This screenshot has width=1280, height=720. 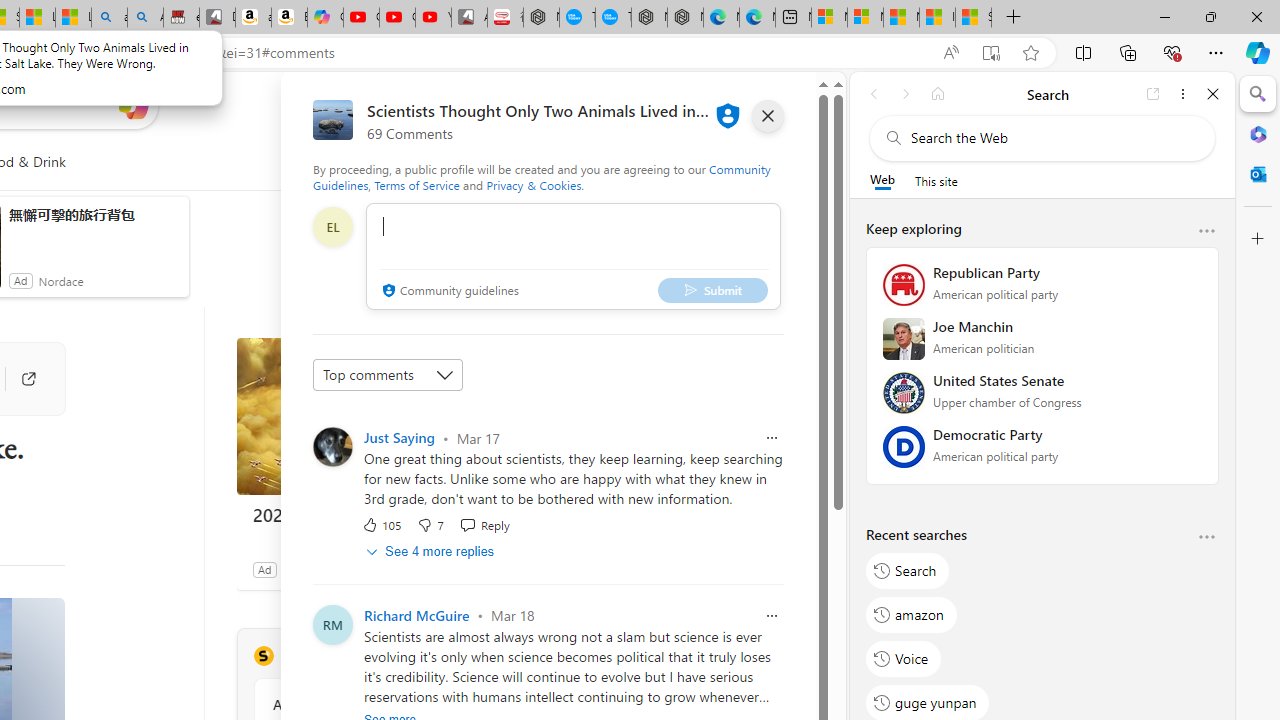 What do you see at coordinates (1164, 16) in the screenshot?
I see `Minimize` at bounding box center [1164, 16].